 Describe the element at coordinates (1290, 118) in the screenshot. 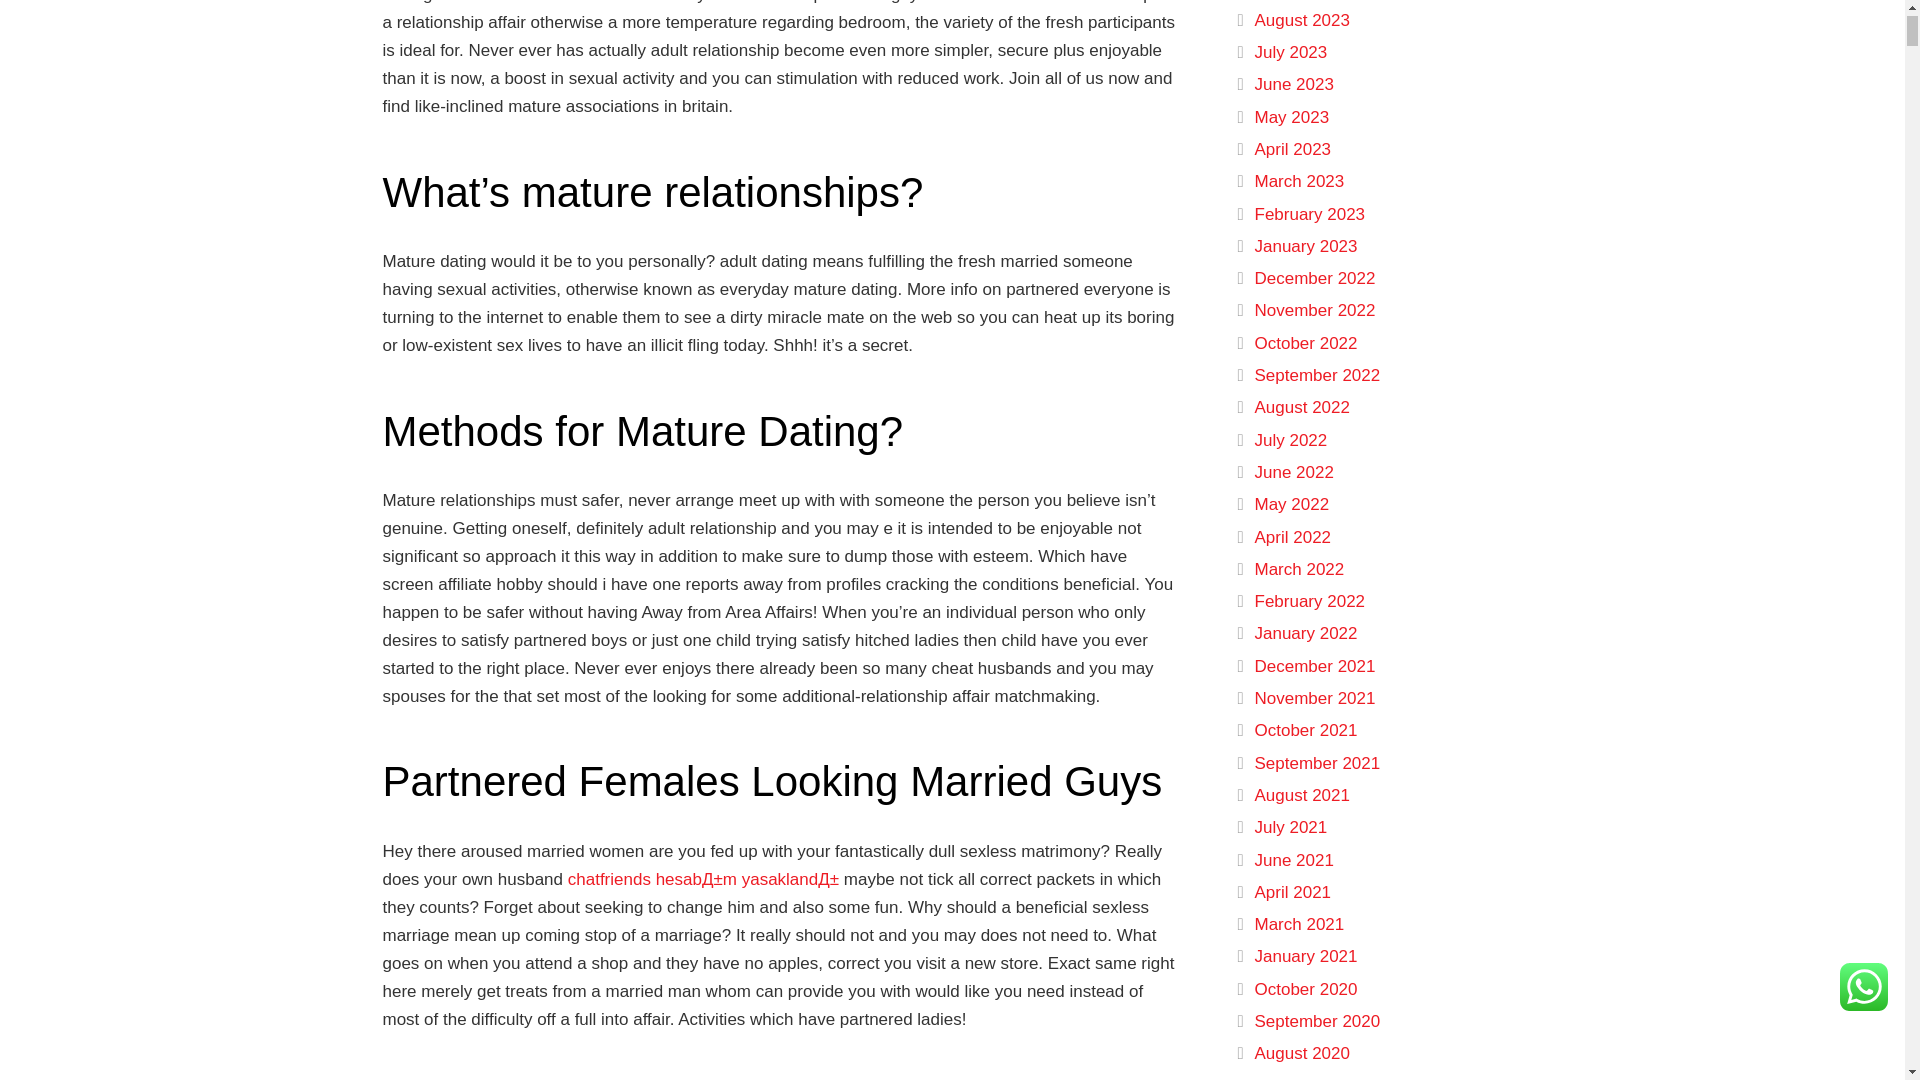

I see `May 2023` at that location.